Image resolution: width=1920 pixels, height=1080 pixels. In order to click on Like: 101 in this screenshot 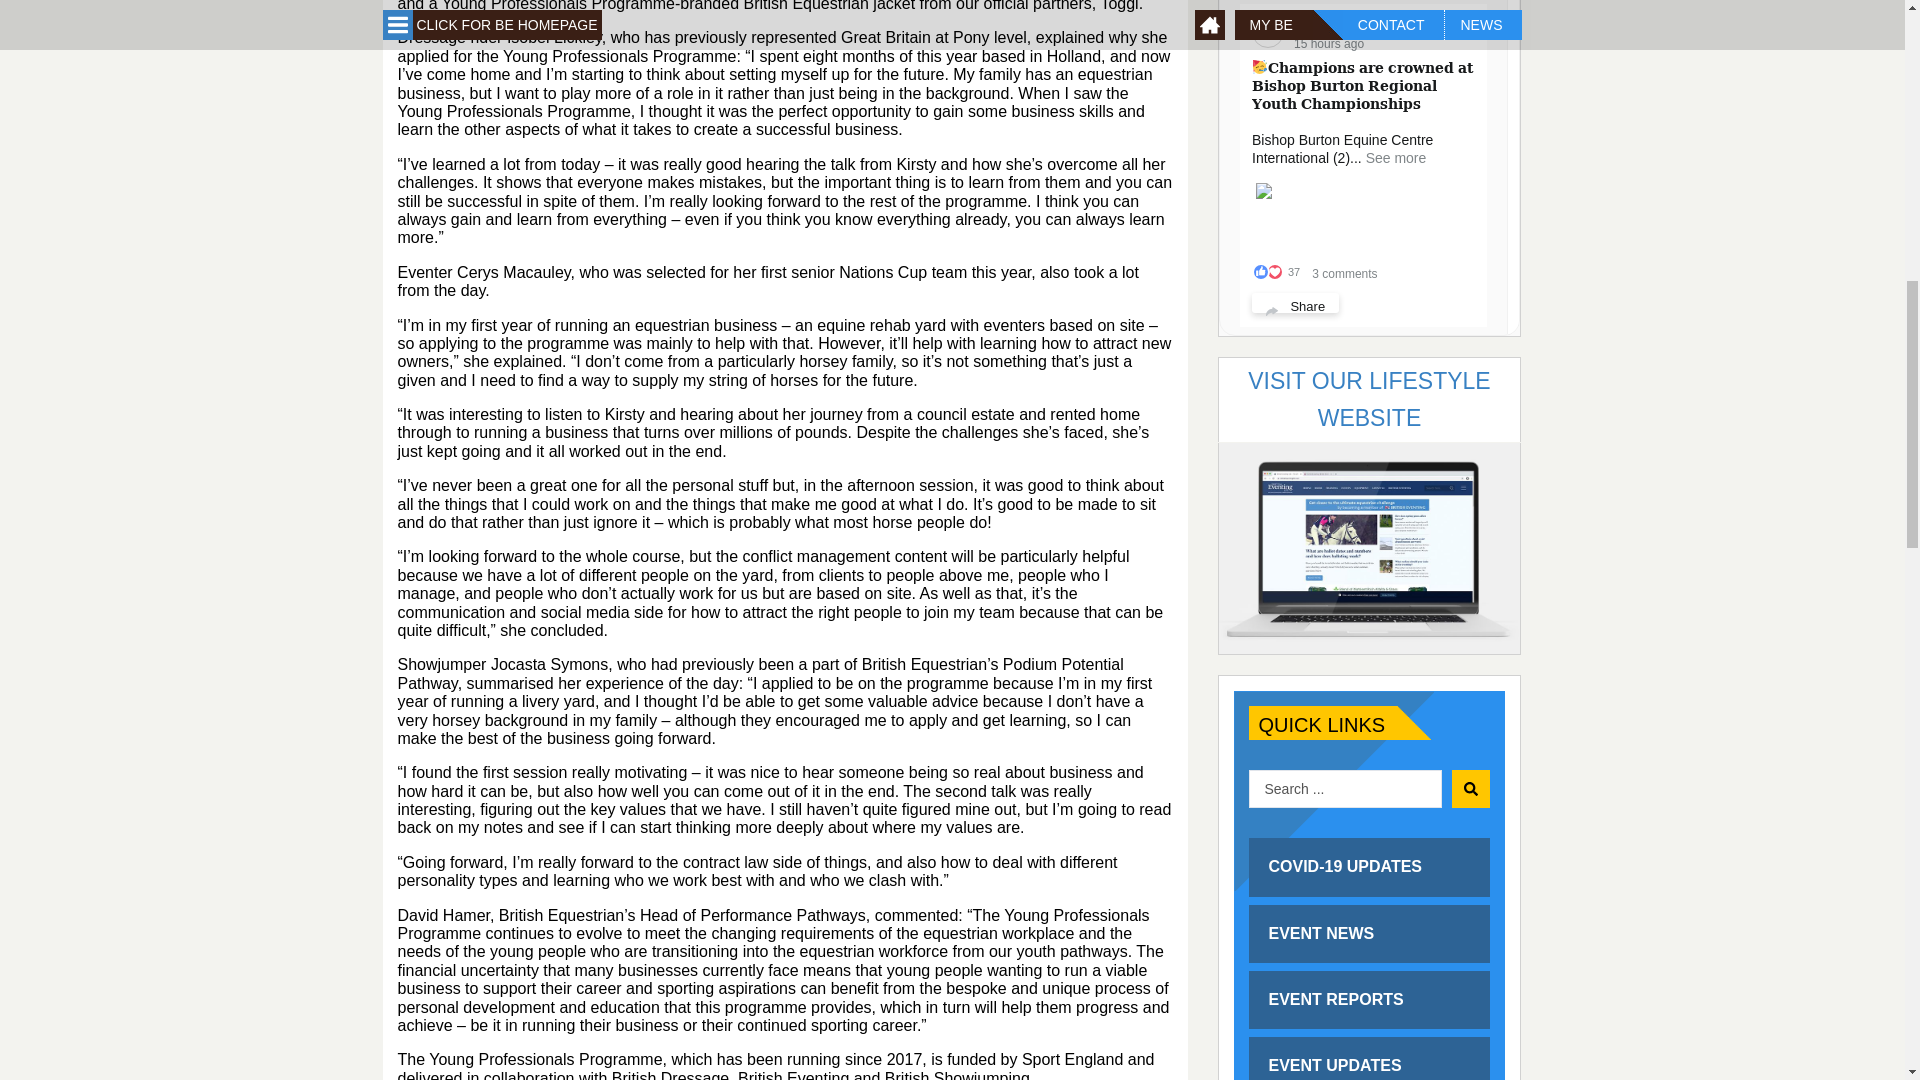, I will do `click(1260, 603)`.